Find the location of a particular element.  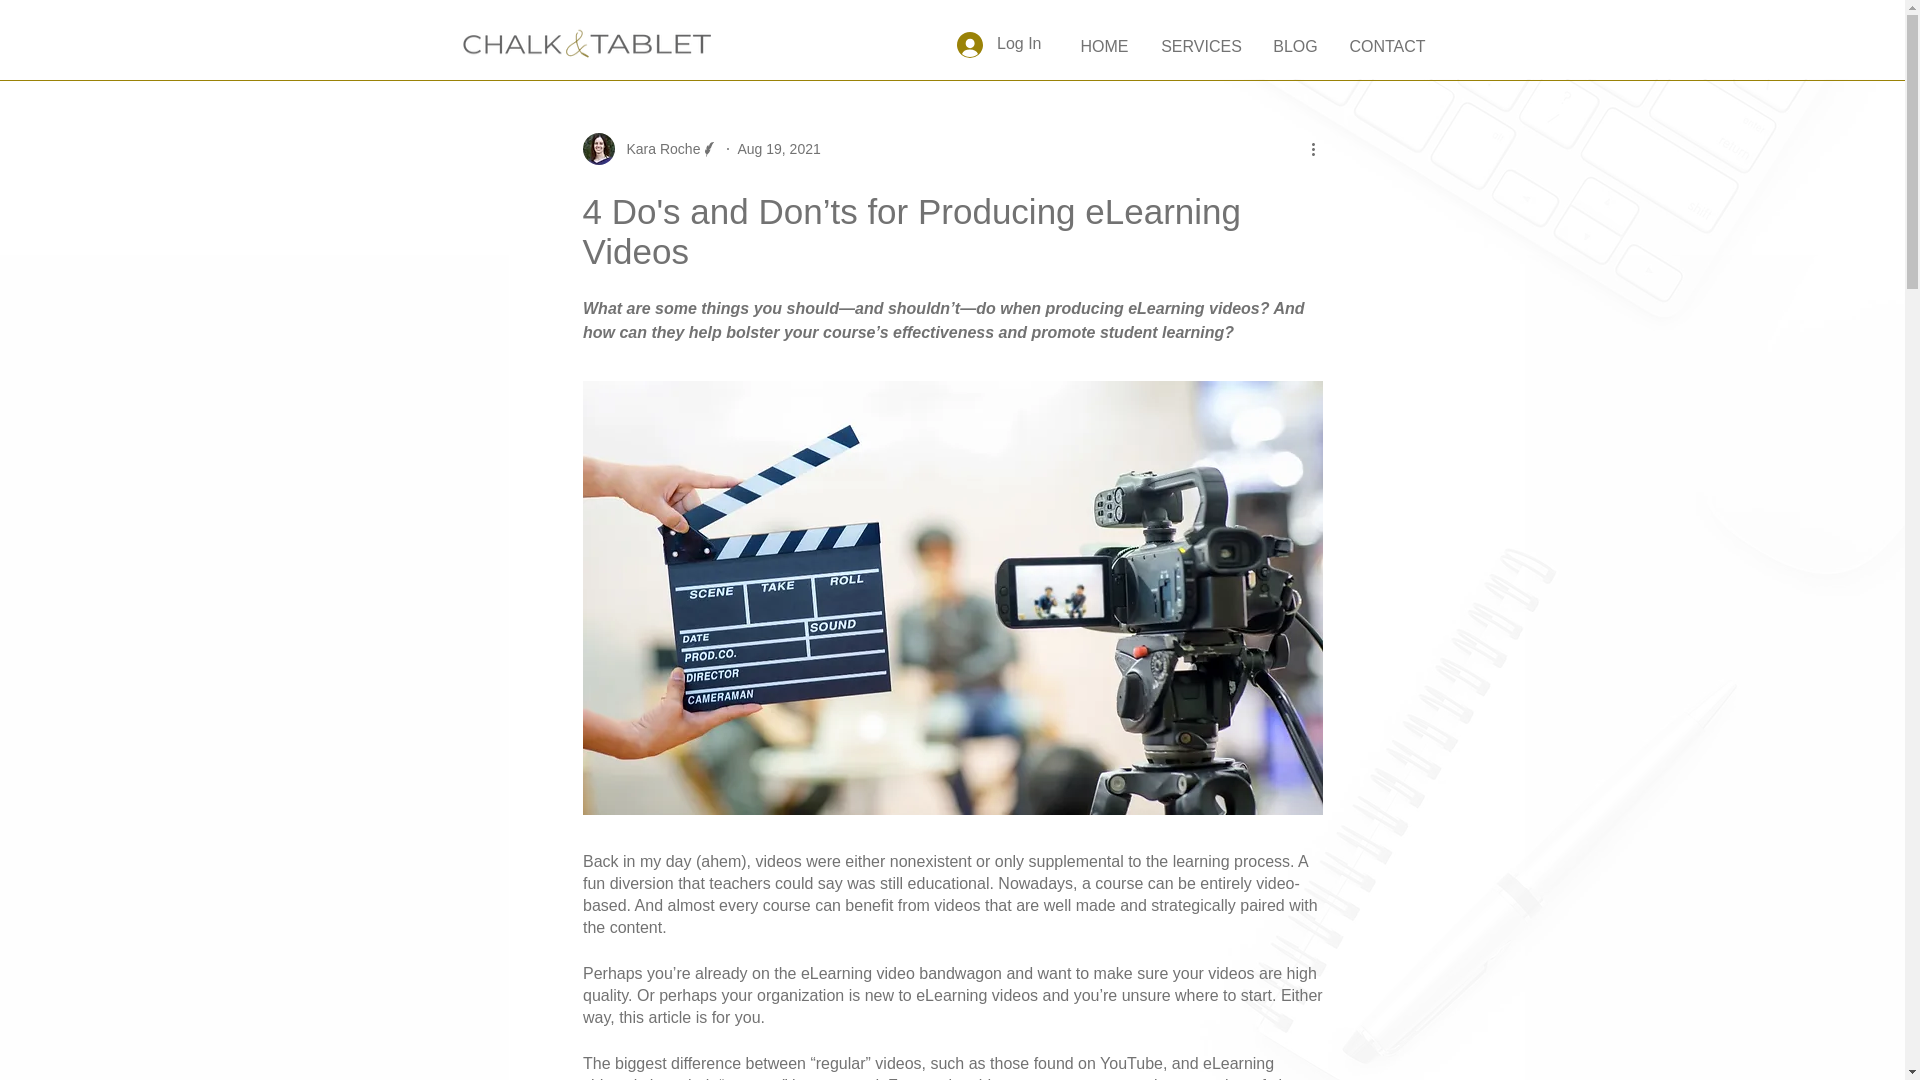

BLOG is located at coordinates (1296, 53).